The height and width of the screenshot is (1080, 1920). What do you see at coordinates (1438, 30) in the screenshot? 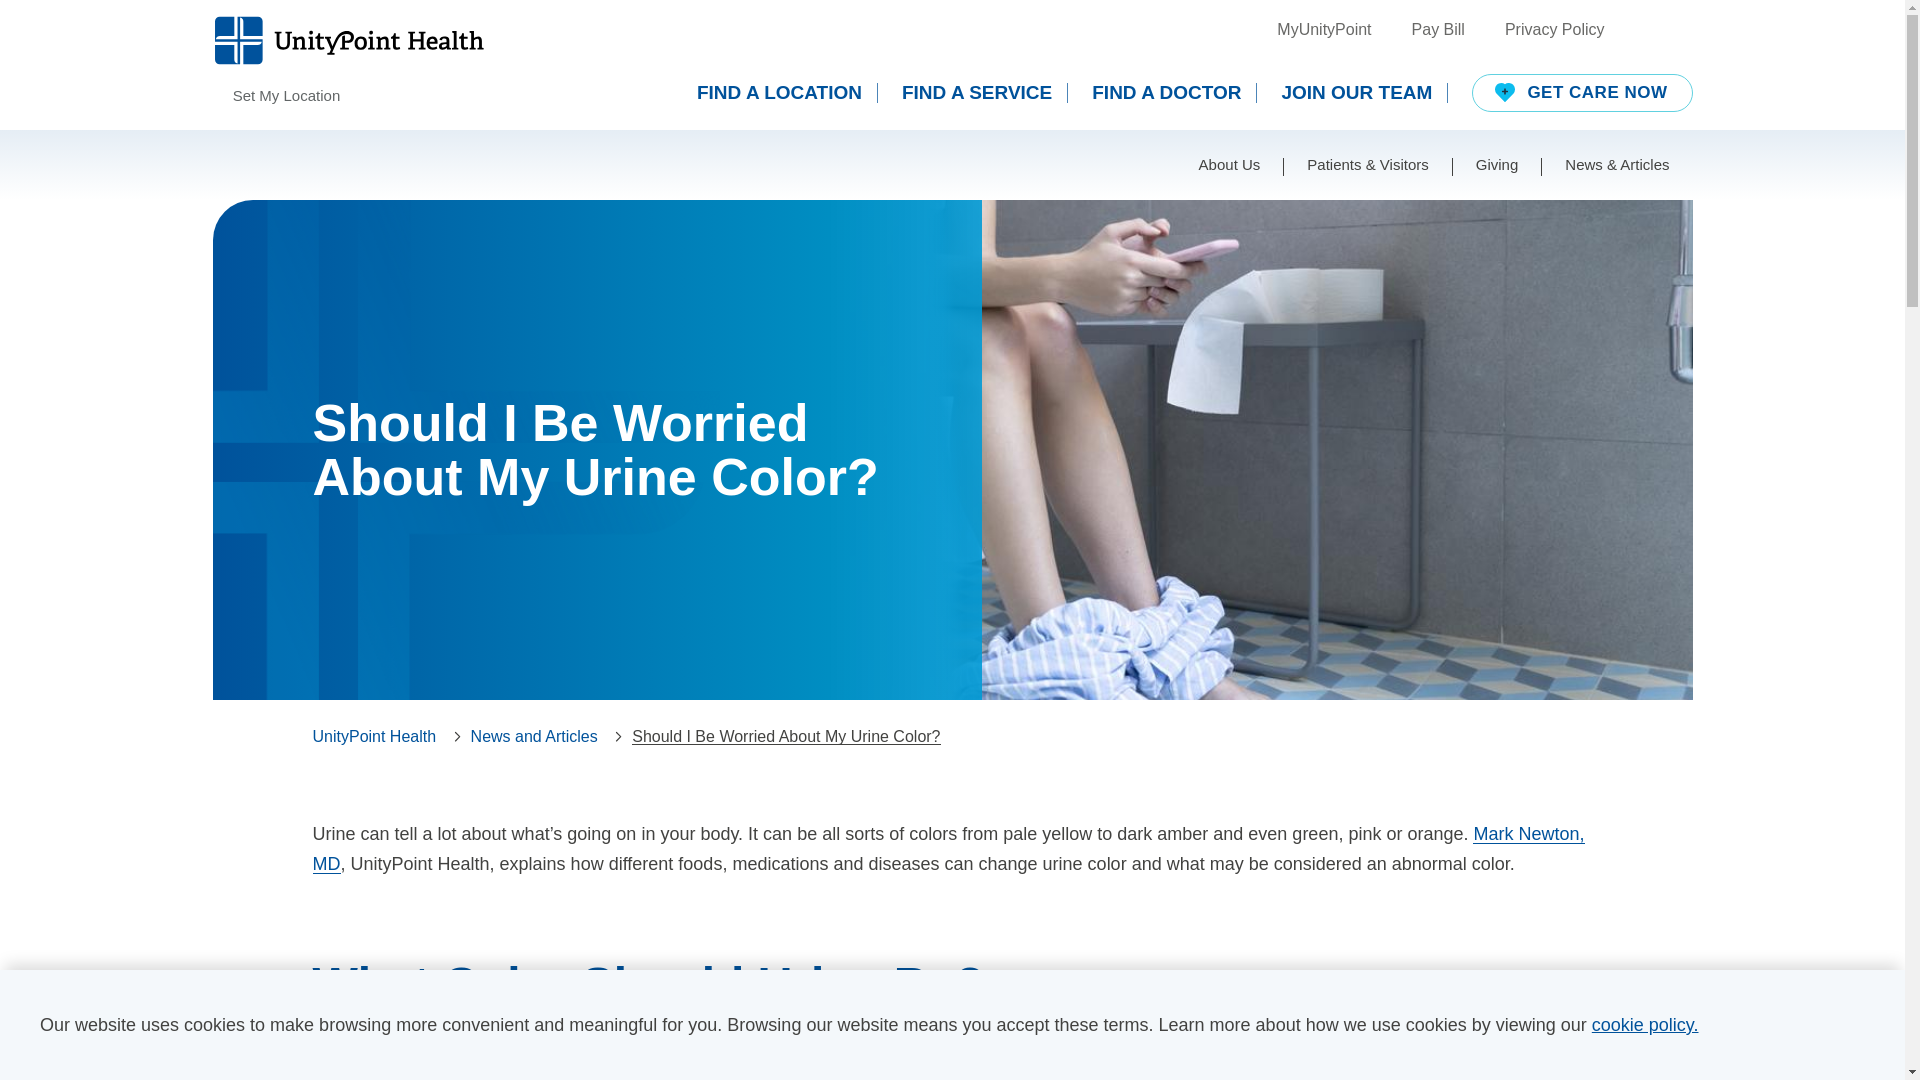
I see `Pay Bill` at bounding box center [1438, 30].